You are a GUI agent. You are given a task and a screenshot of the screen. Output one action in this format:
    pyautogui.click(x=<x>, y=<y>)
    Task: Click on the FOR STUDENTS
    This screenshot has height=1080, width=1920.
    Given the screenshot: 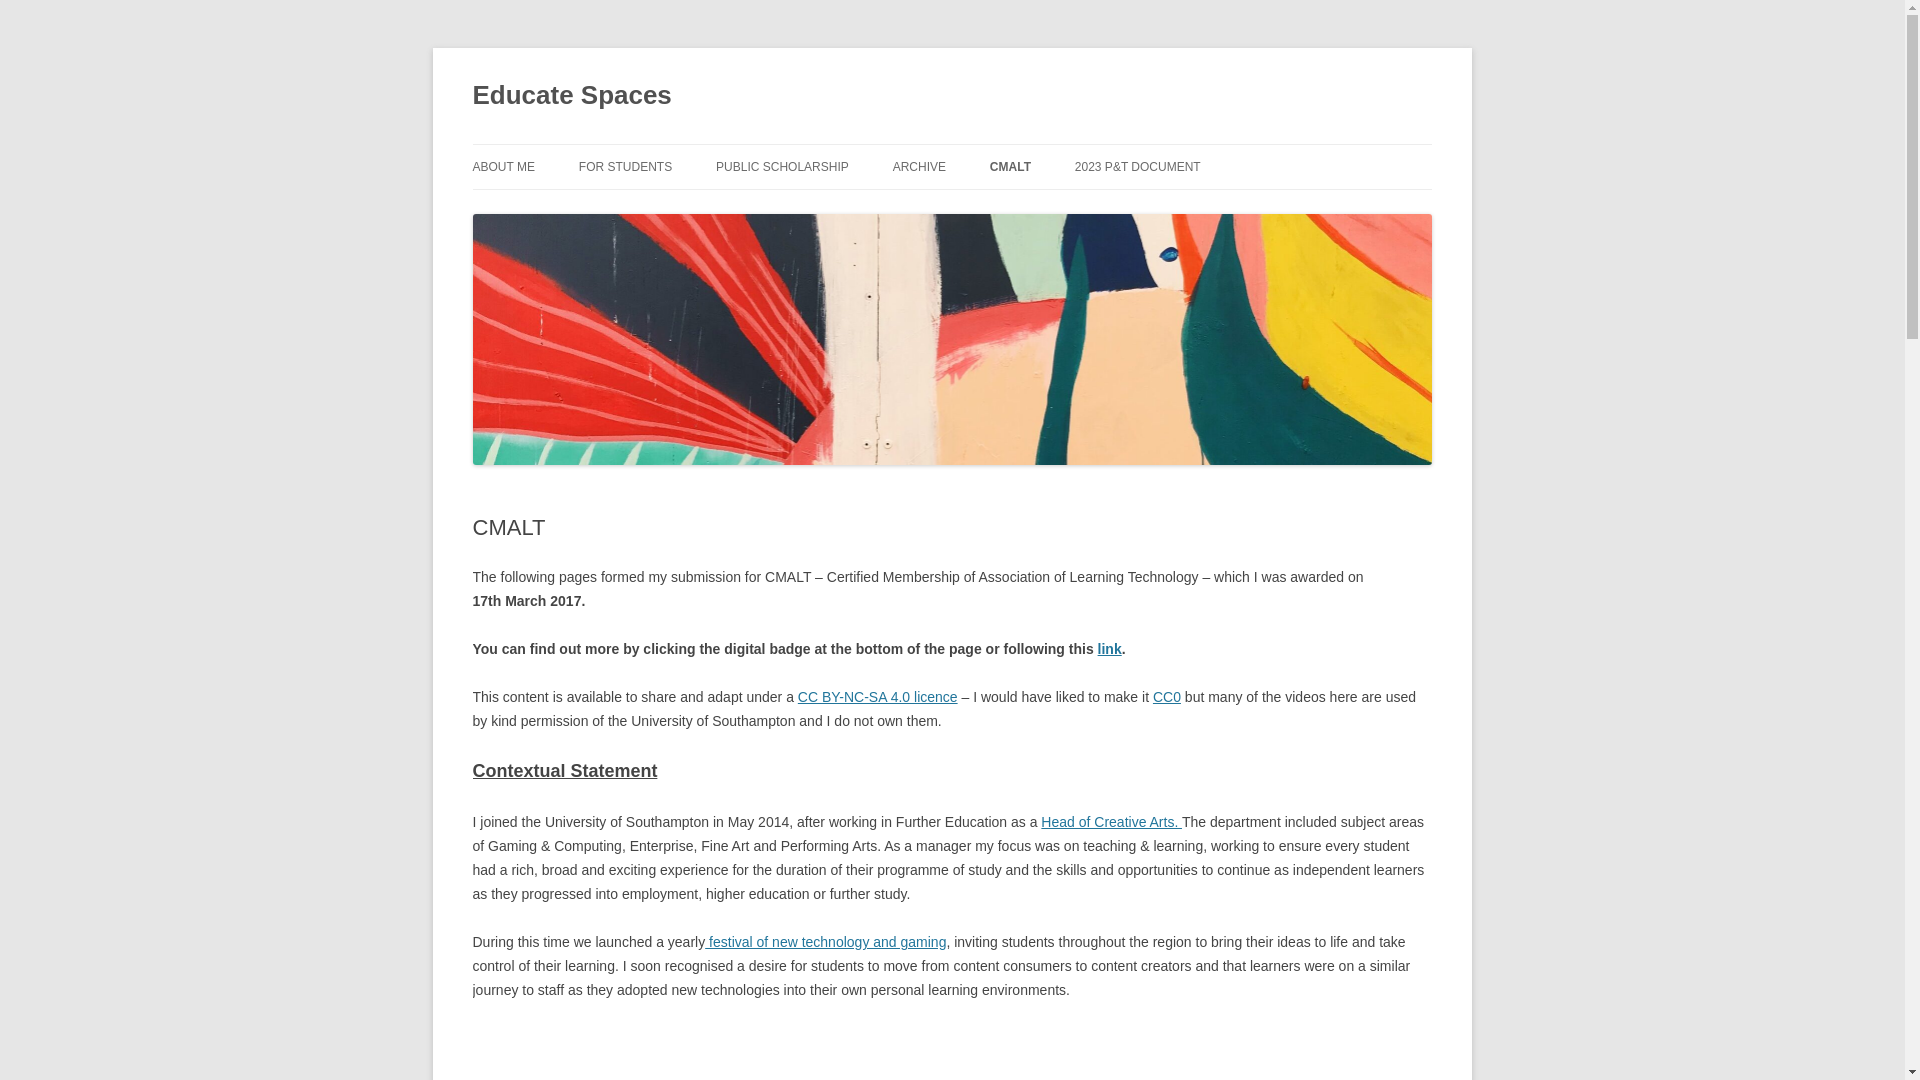 What is the action you would take?
    pyautogui.click(x=626, y=166)
    